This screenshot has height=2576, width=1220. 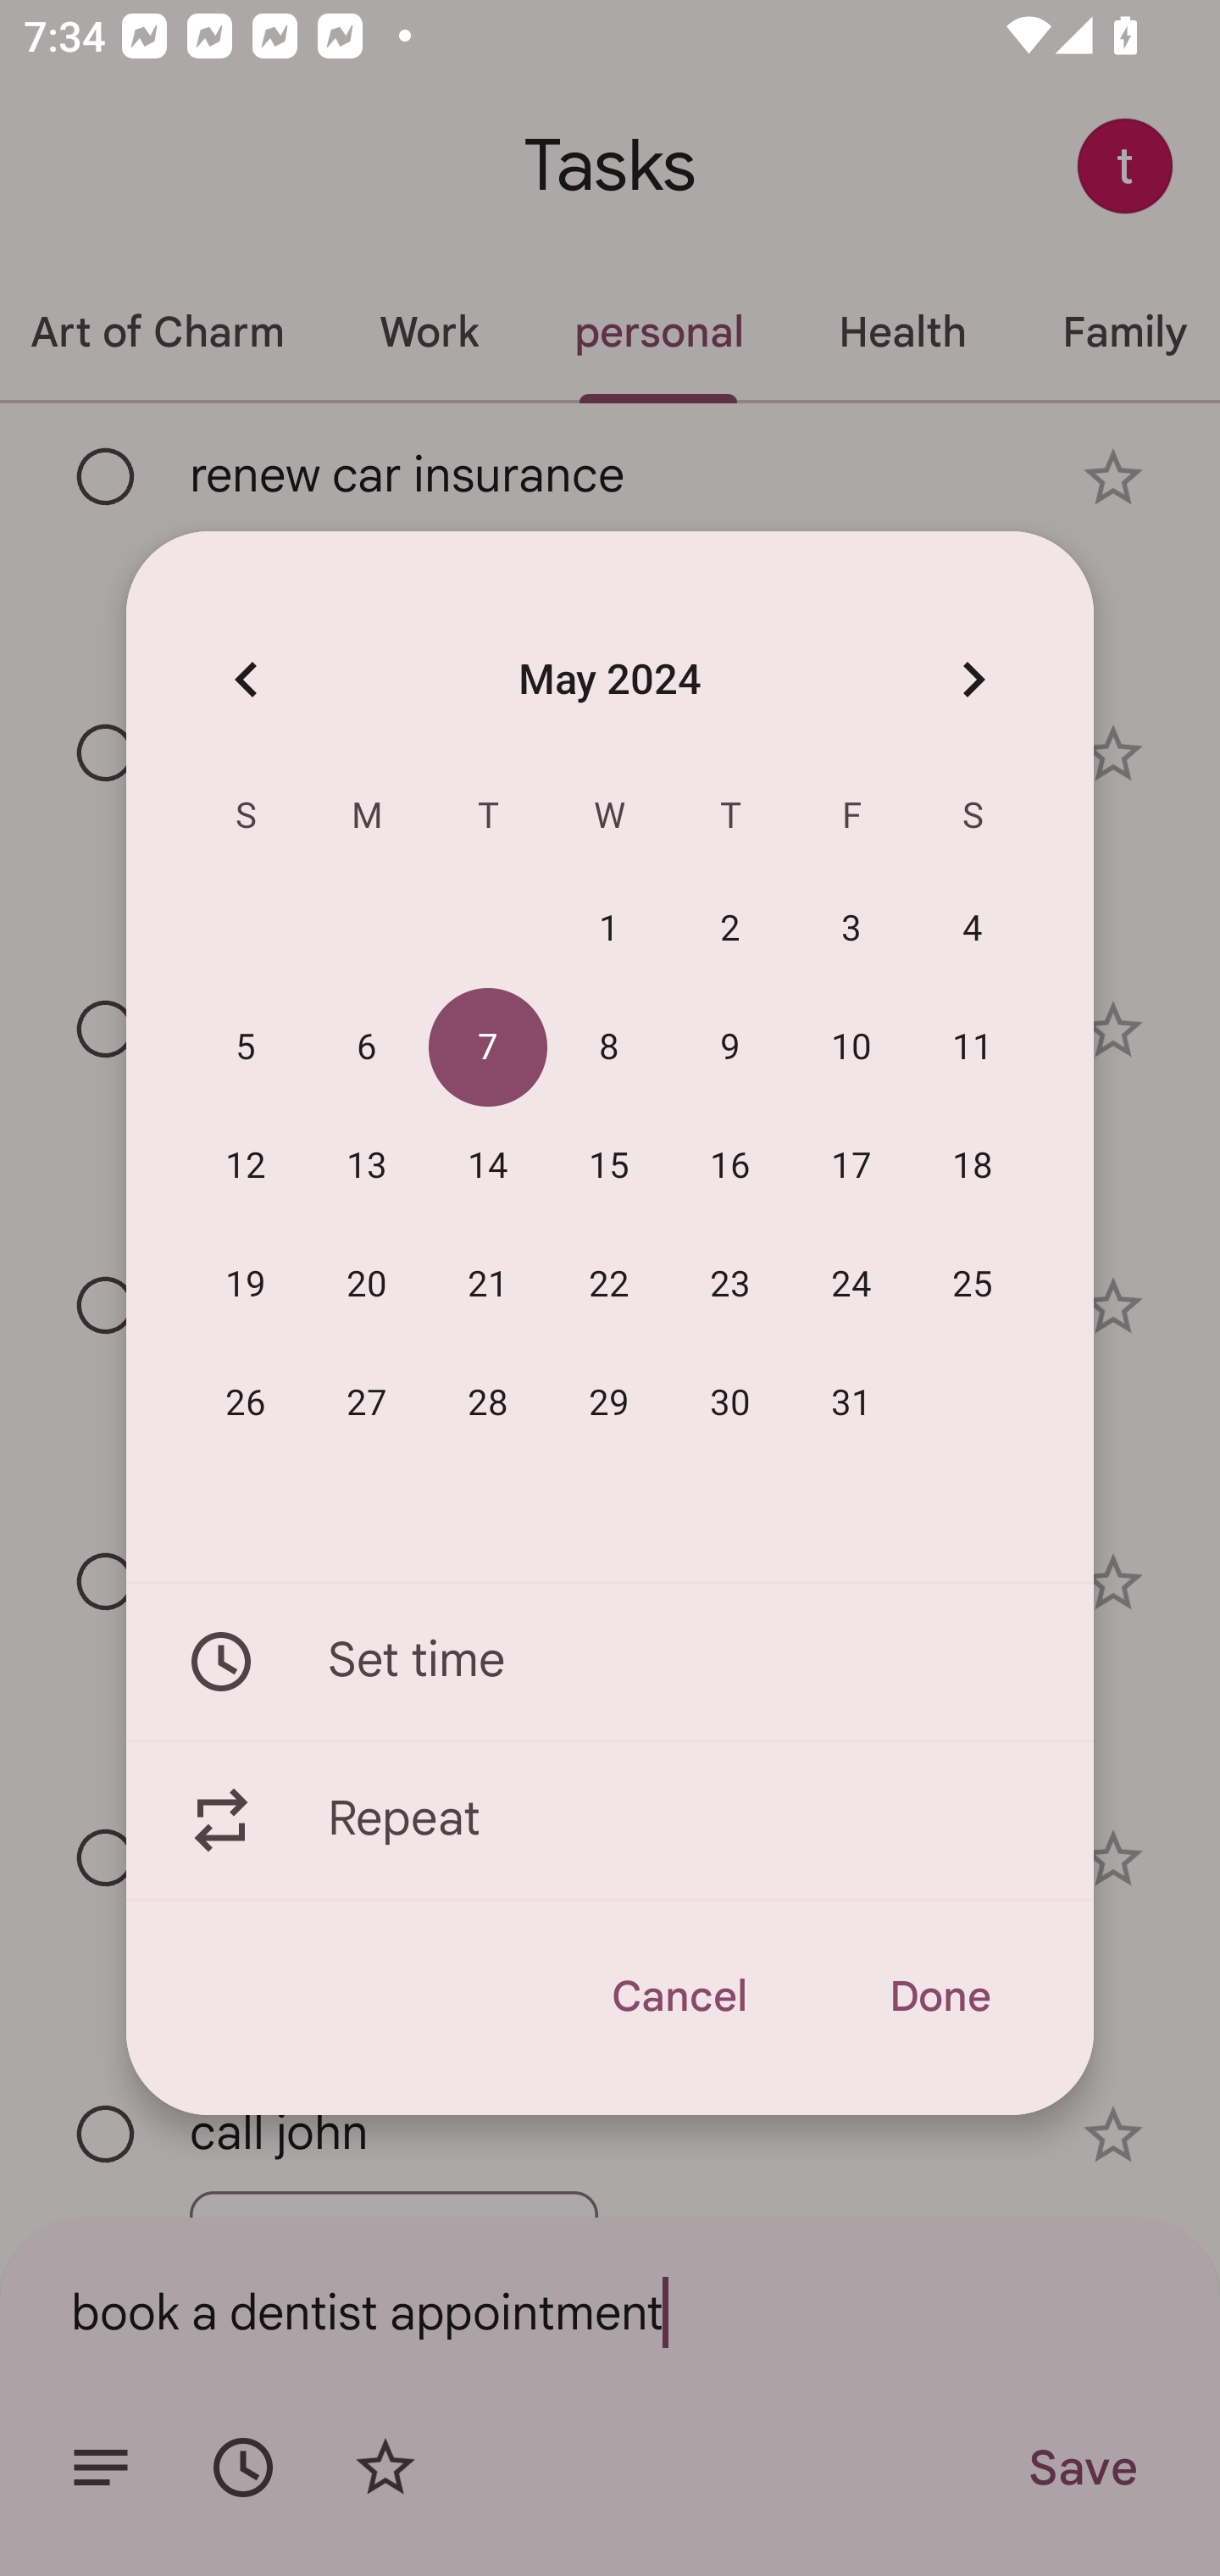 What do you see at coordinates (609, 1167) in the screenshot?
I see `15 15 May 2024` at bounding box center [609, 1167].